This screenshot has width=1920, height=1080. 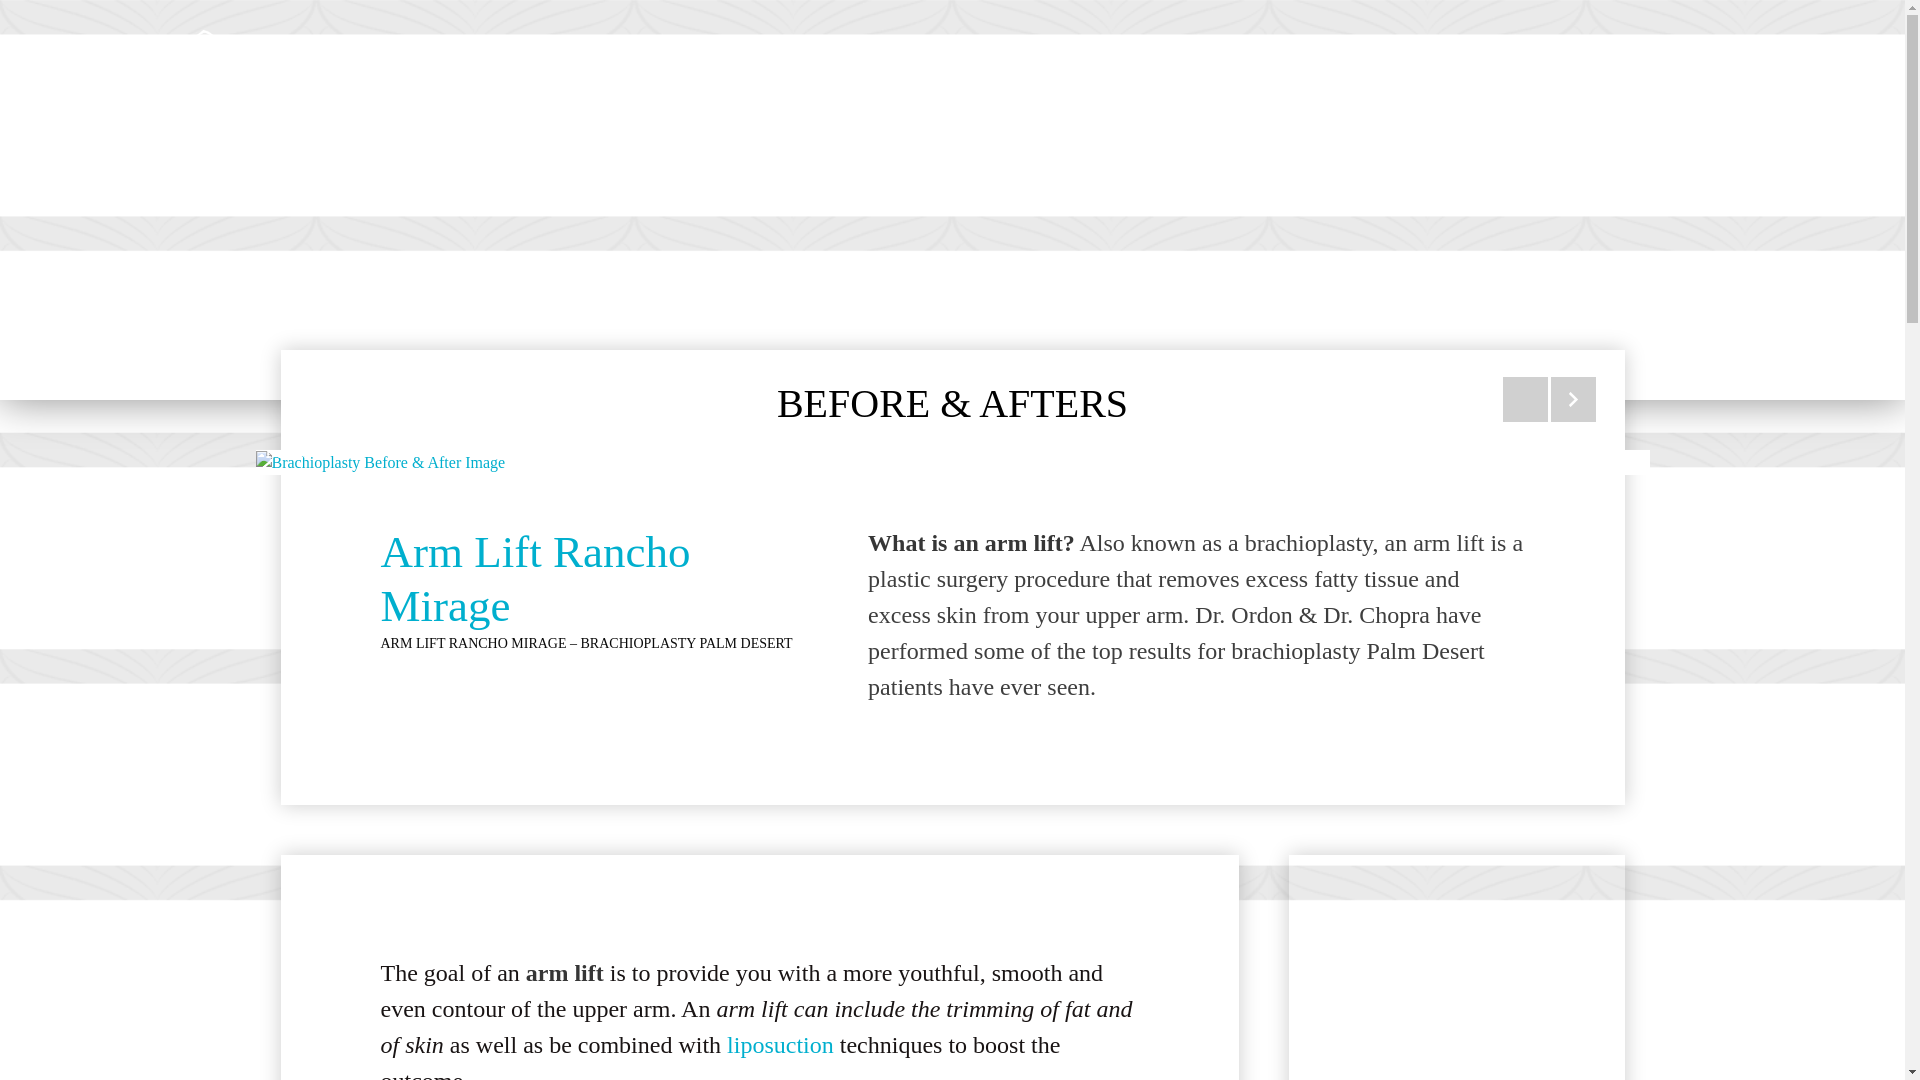 I want to click on Schedule A Consultation, so click(x=1630, y=65).